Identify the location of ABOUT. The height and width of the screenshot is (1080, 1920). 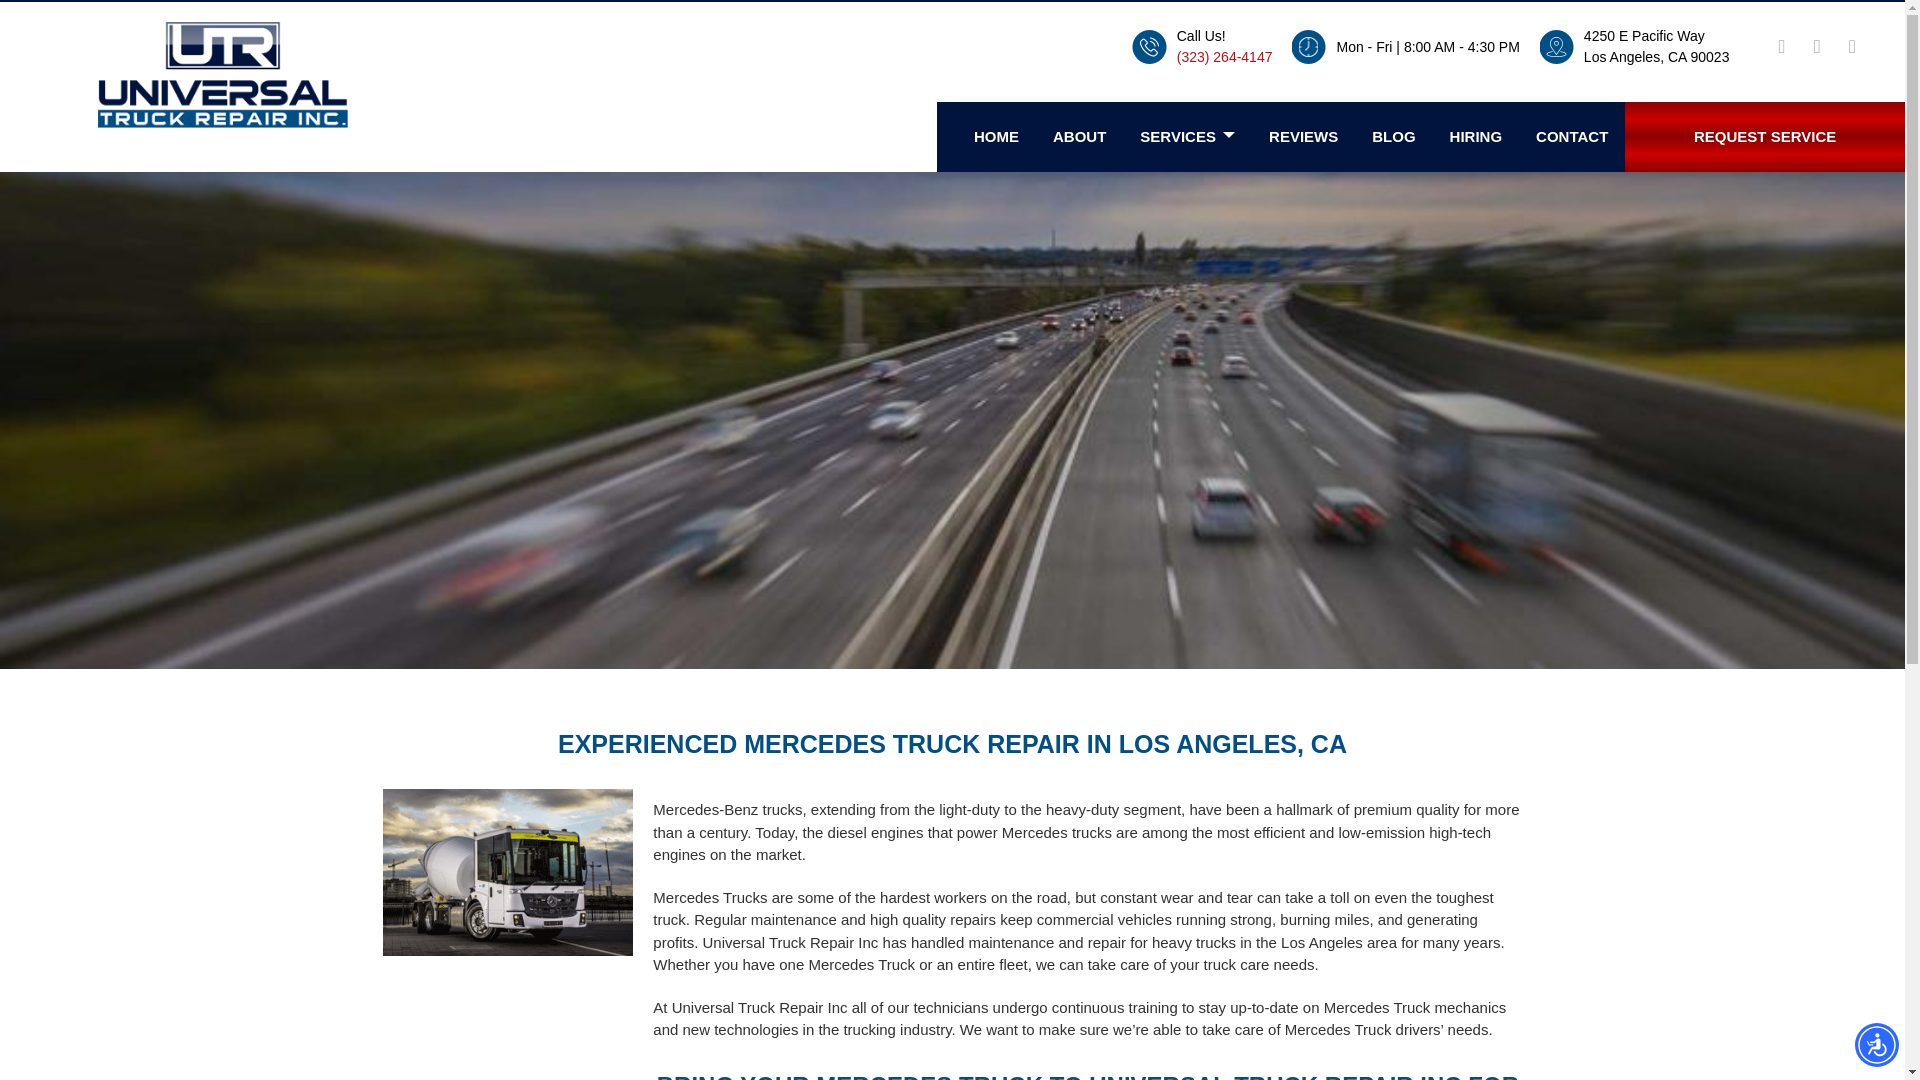
(1078, 138).